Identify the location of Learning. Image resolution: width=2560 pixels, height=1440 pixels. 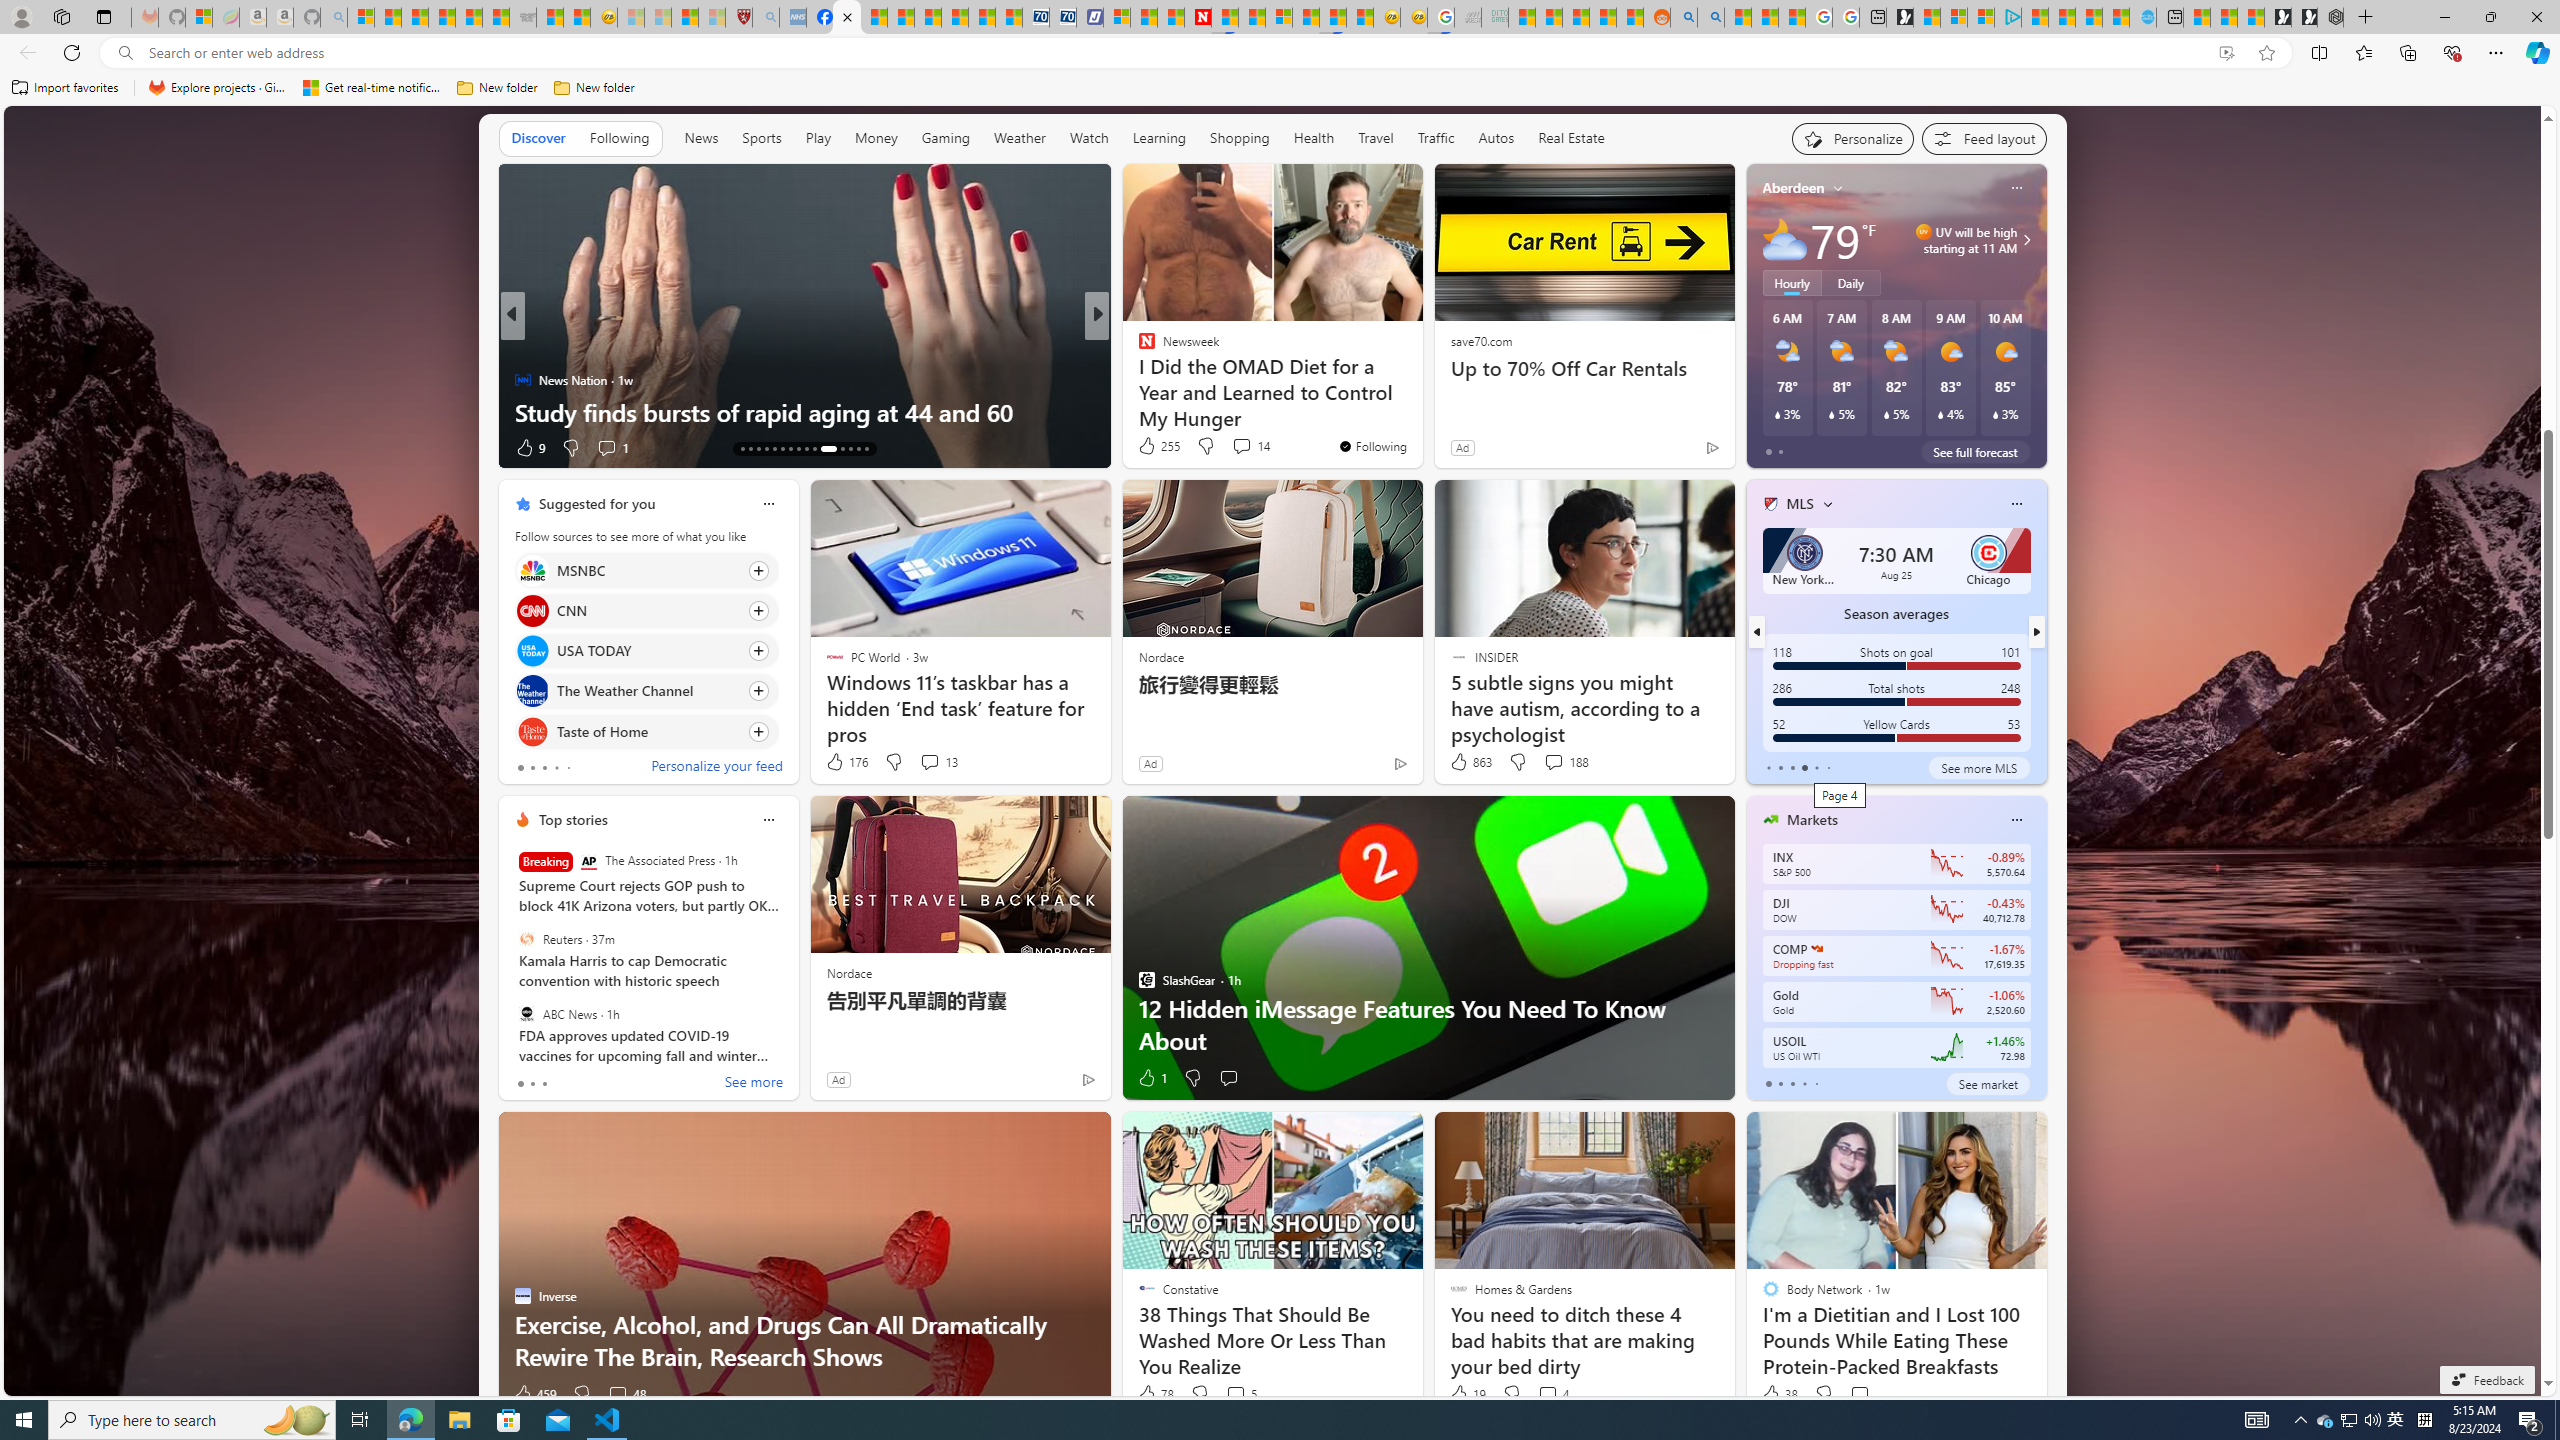
(1160, 139).